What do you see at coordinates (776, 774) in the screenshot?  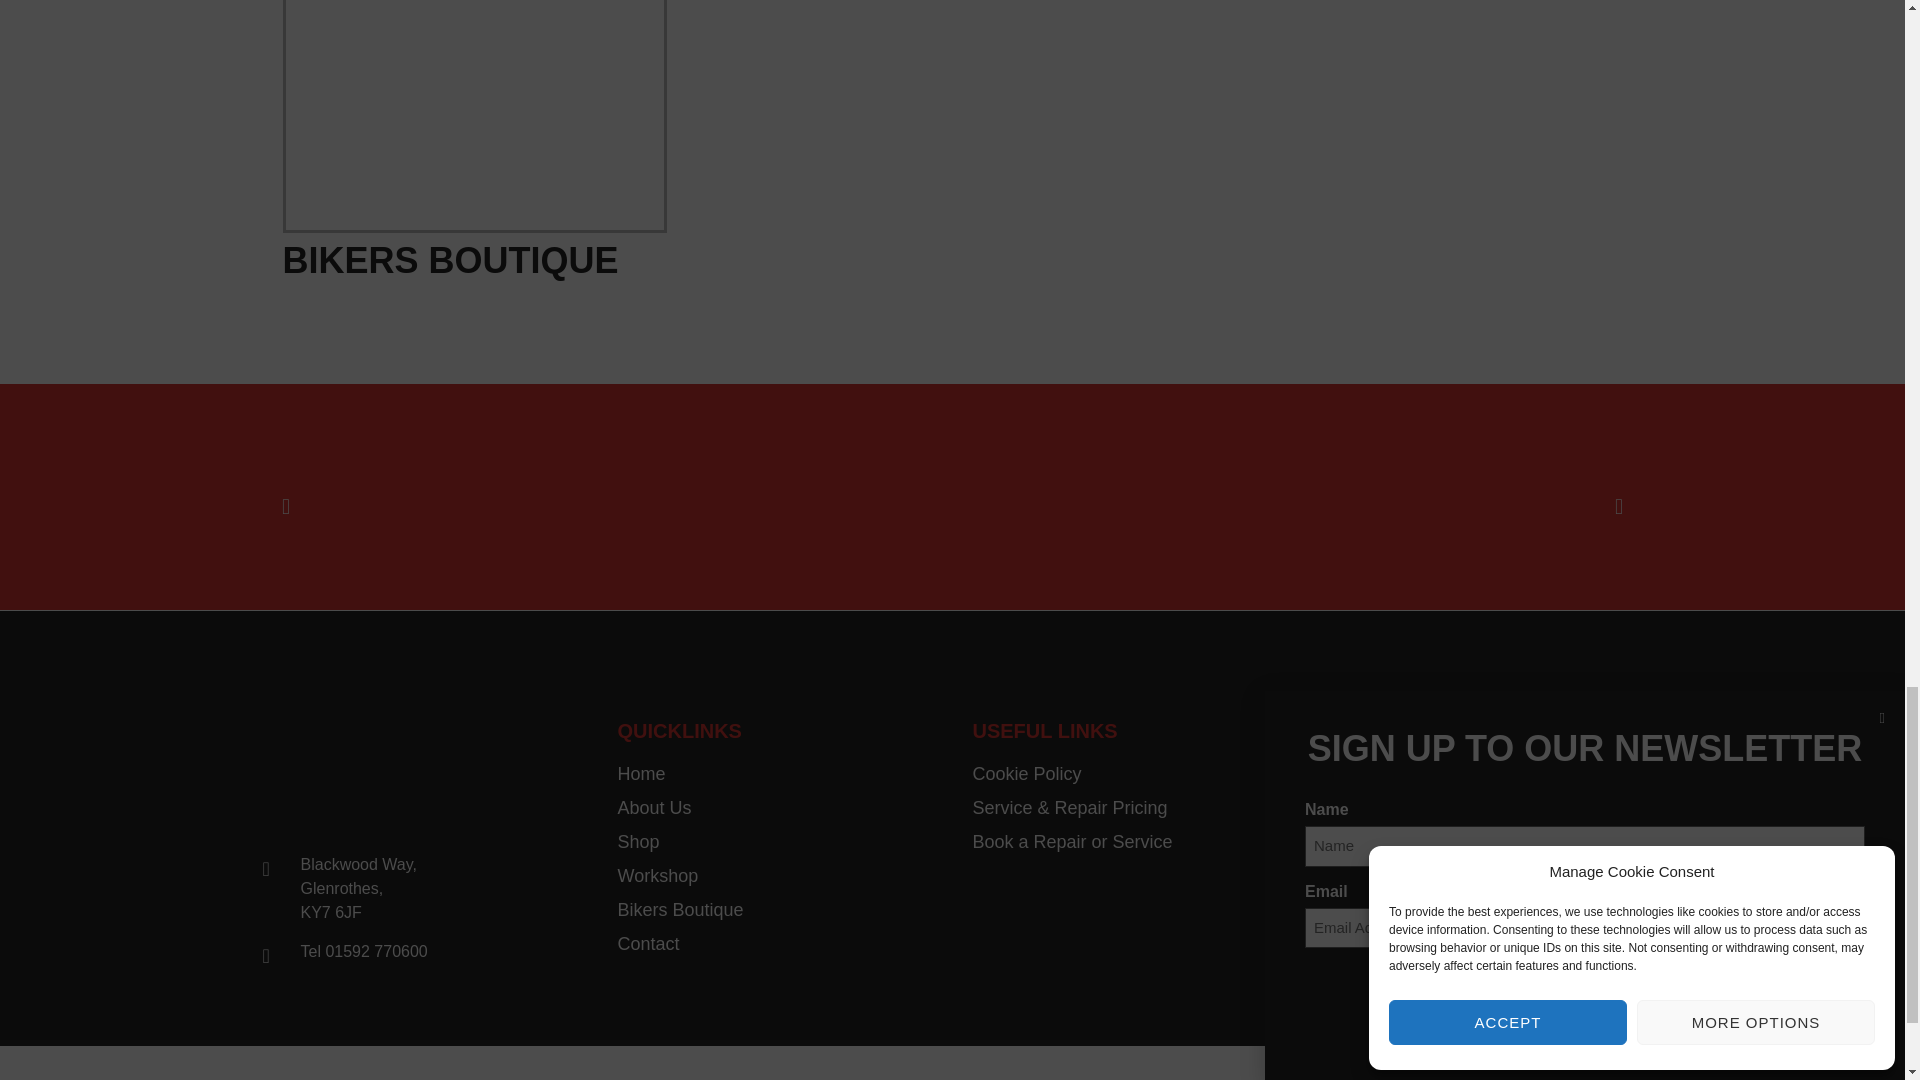 I see `Home` at bounding box center [776, 774].